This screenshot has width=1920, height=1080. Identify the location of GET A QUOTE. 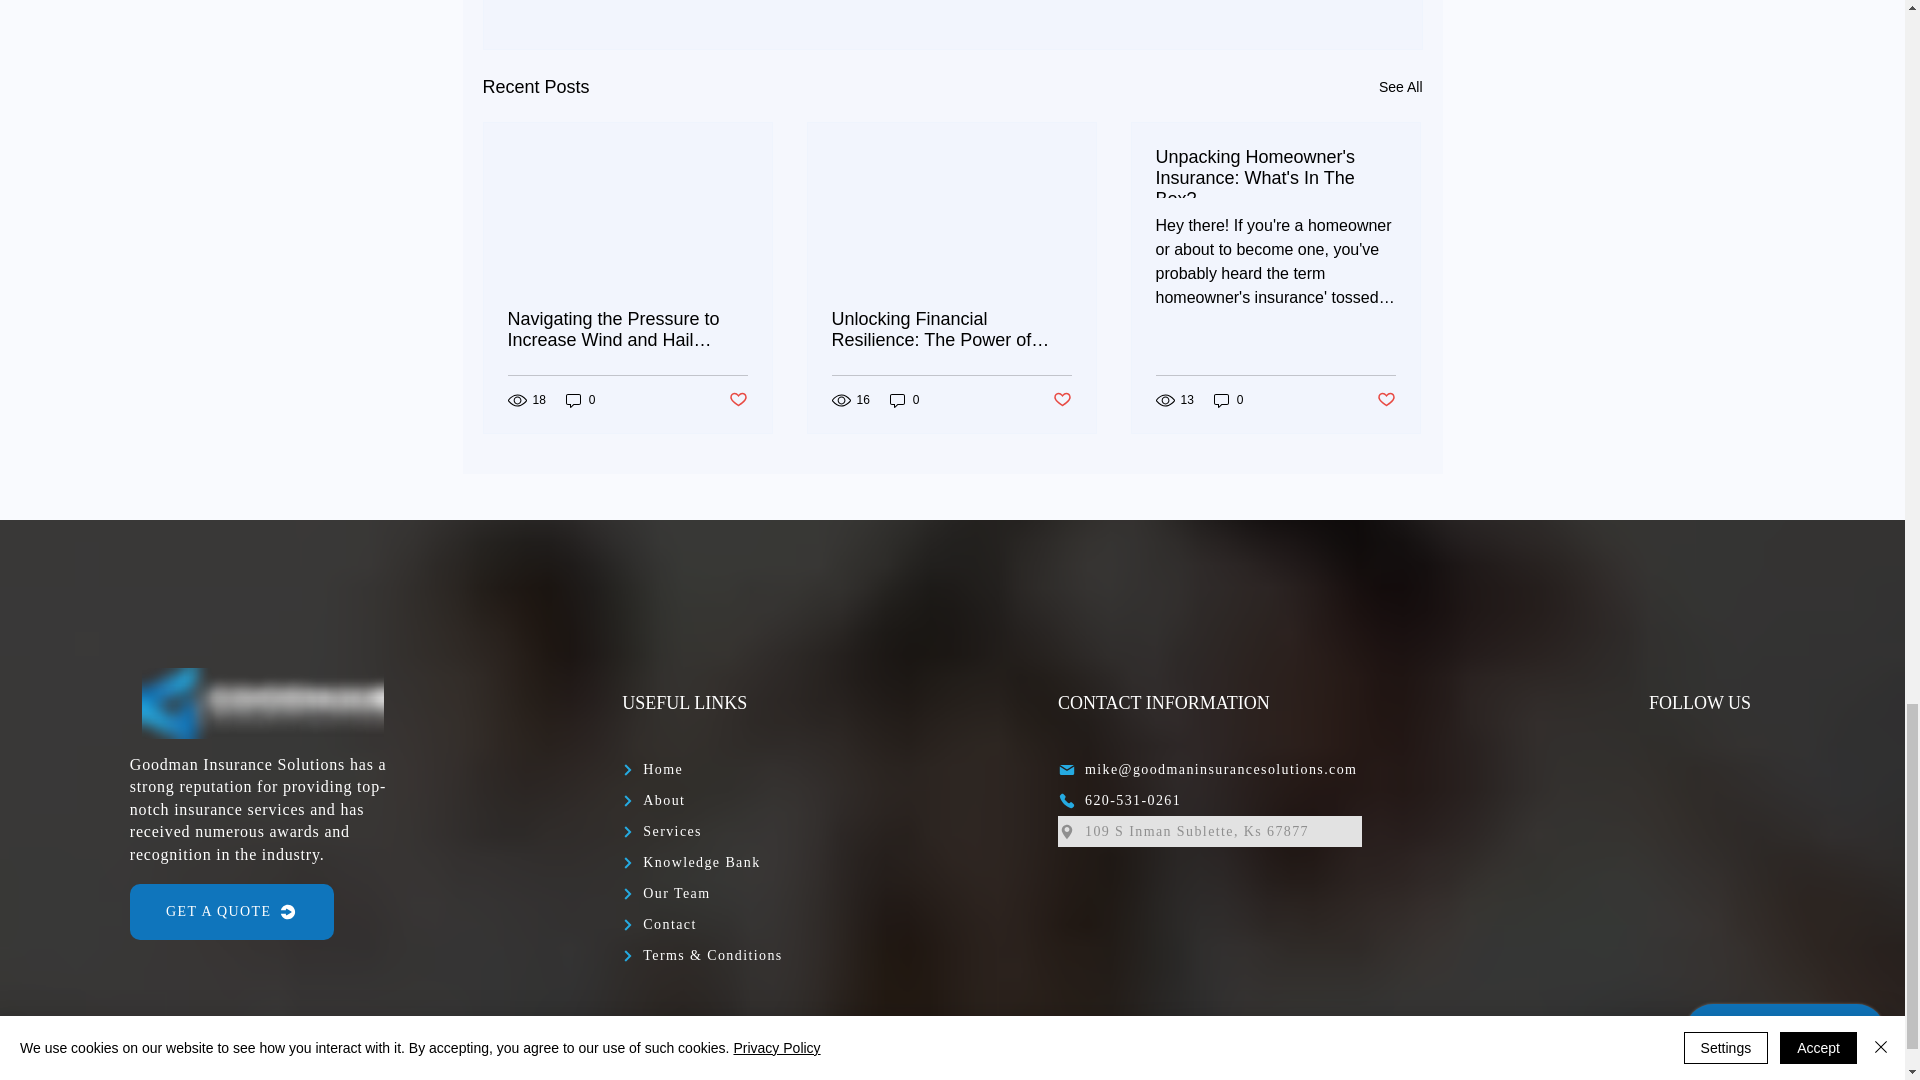
(232, 912).